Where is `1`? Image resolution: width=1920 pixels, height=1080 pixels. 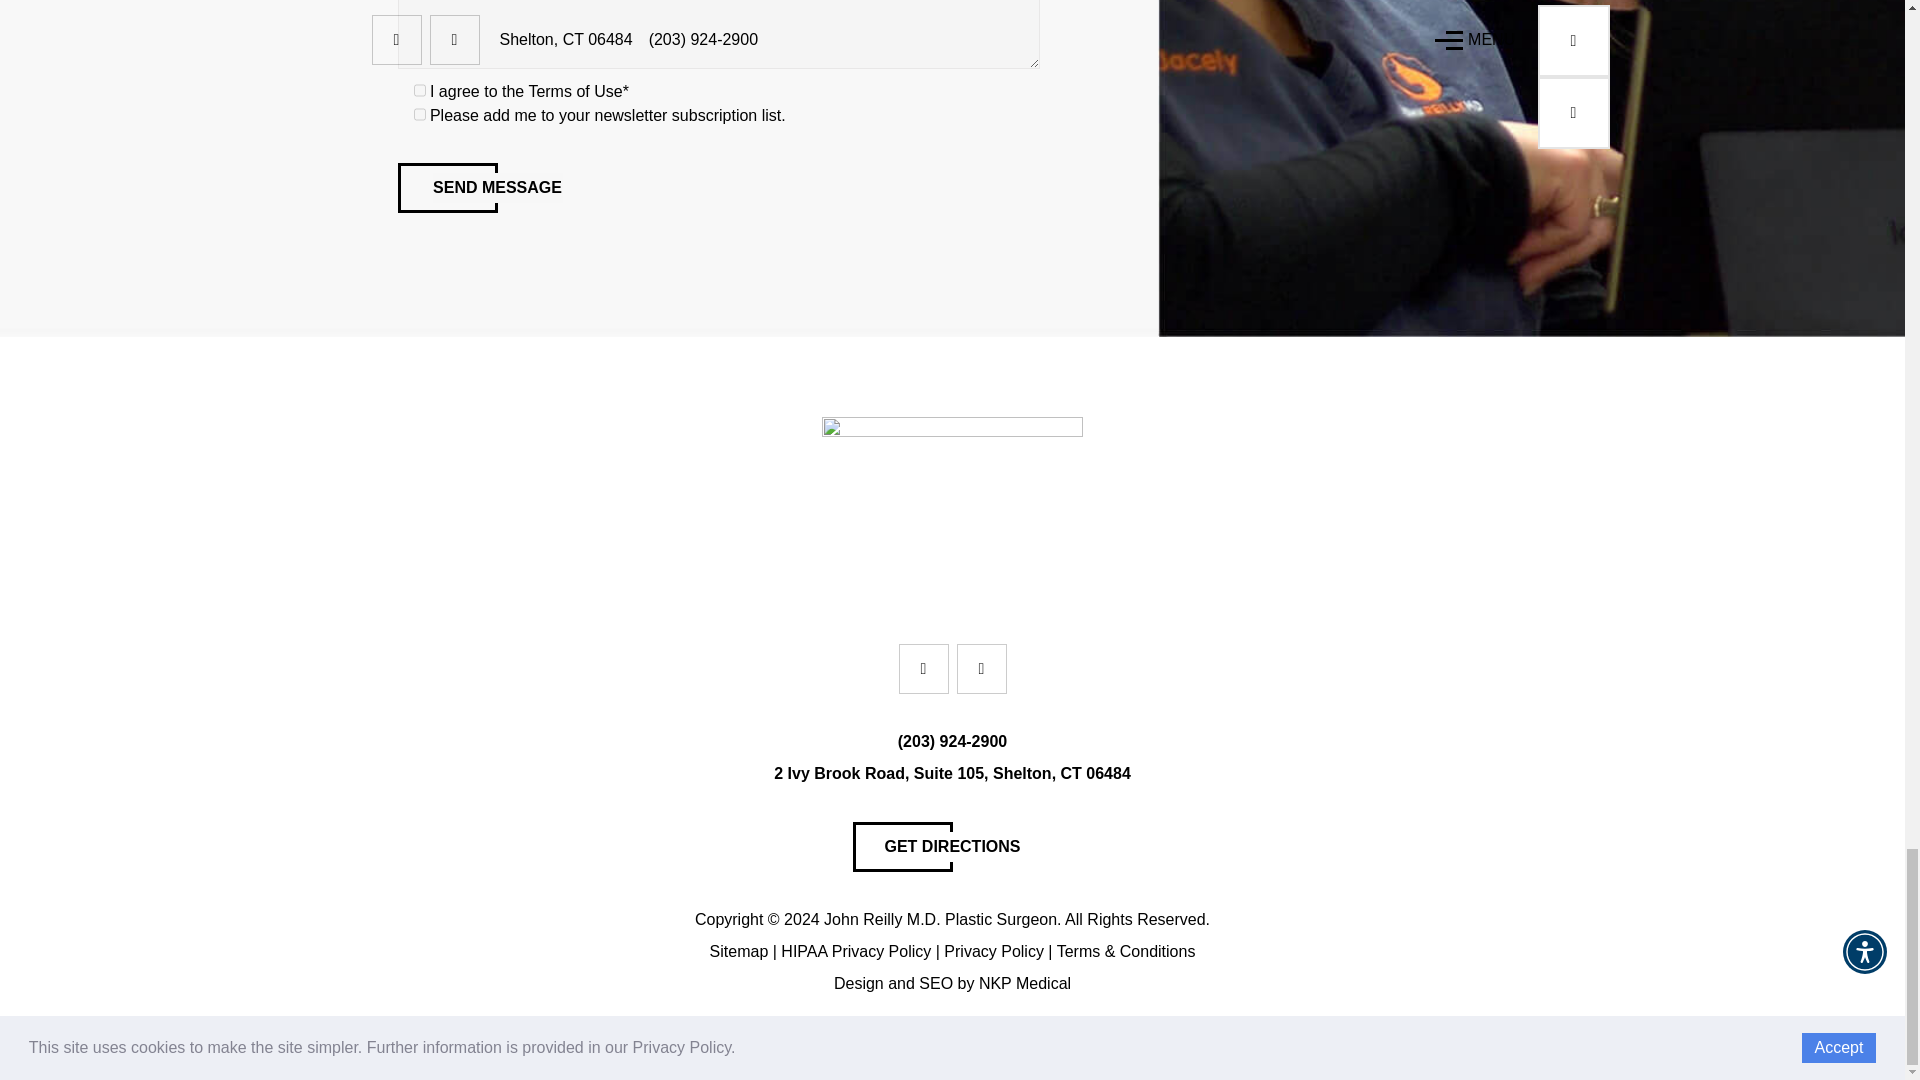 1 is located at coordinates (420, 112).